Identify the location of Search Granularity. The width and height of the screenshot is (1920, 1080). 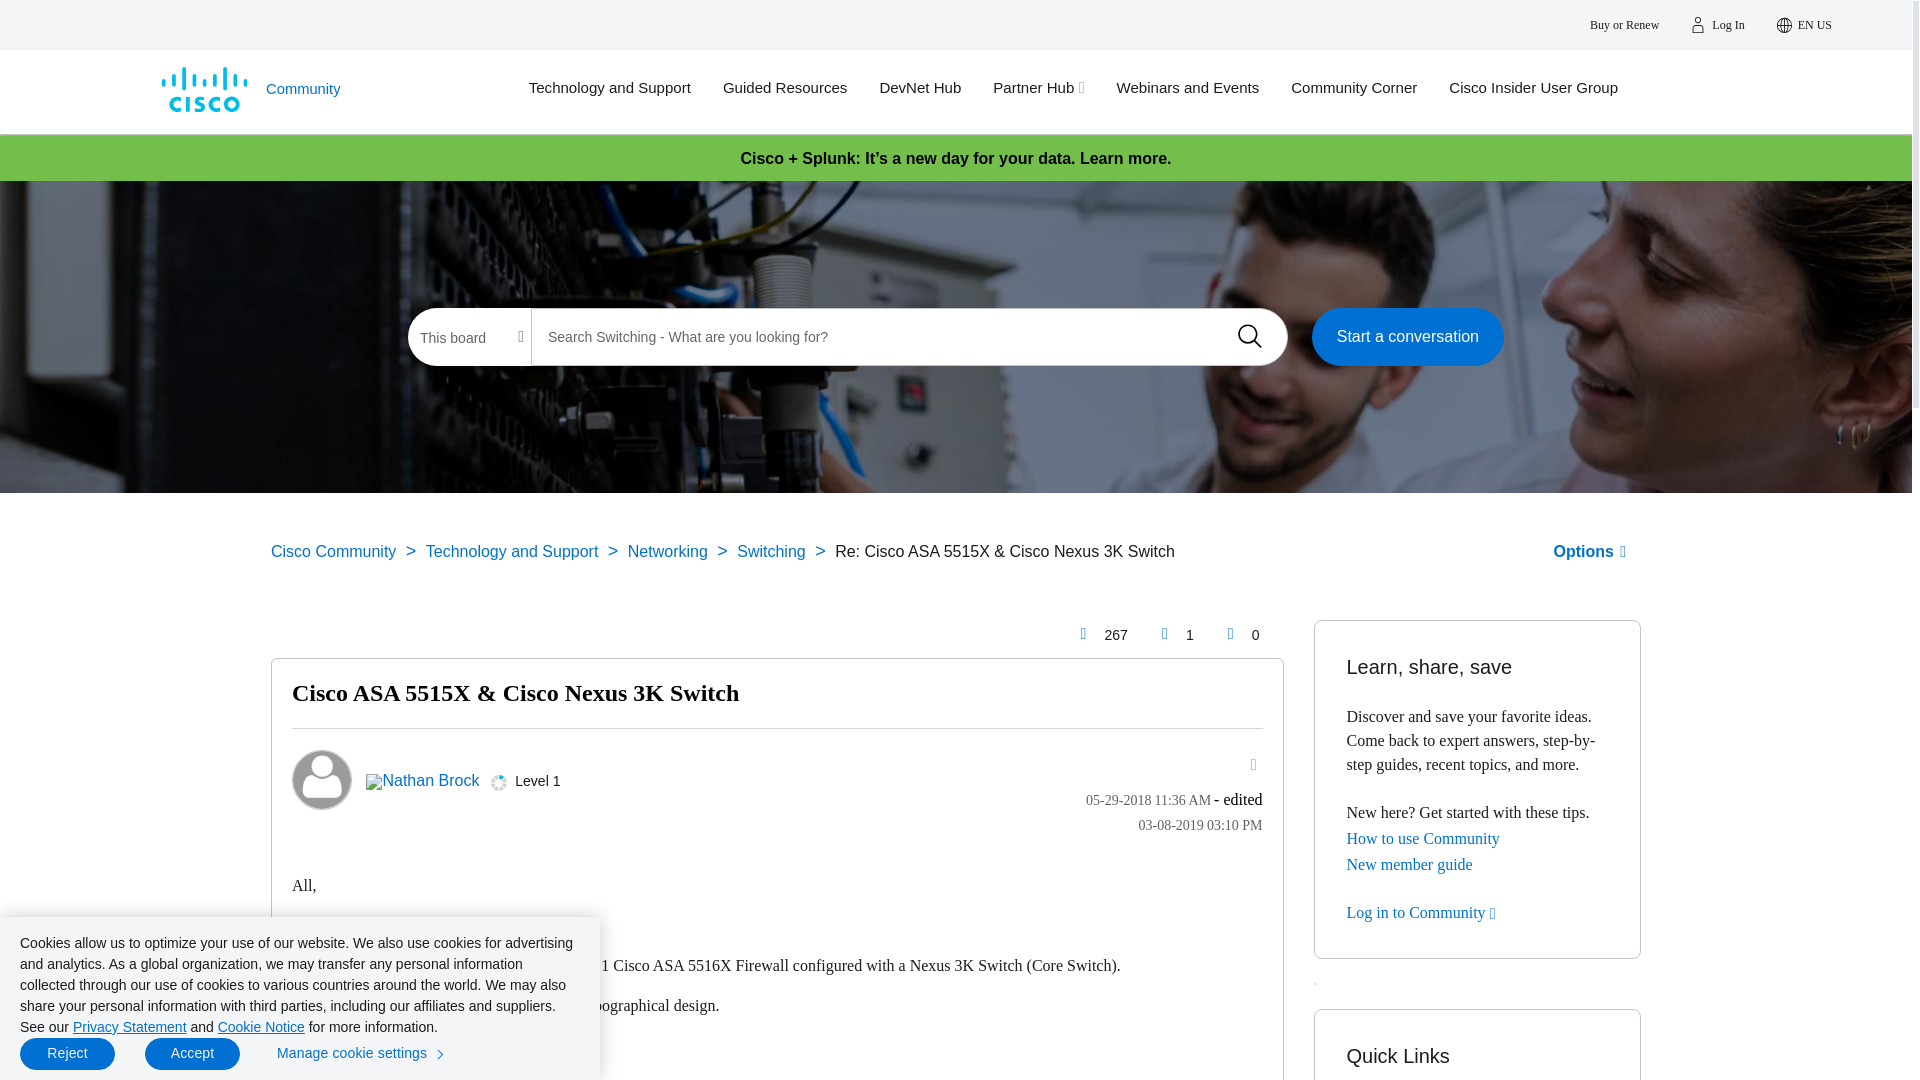
(471, 338).